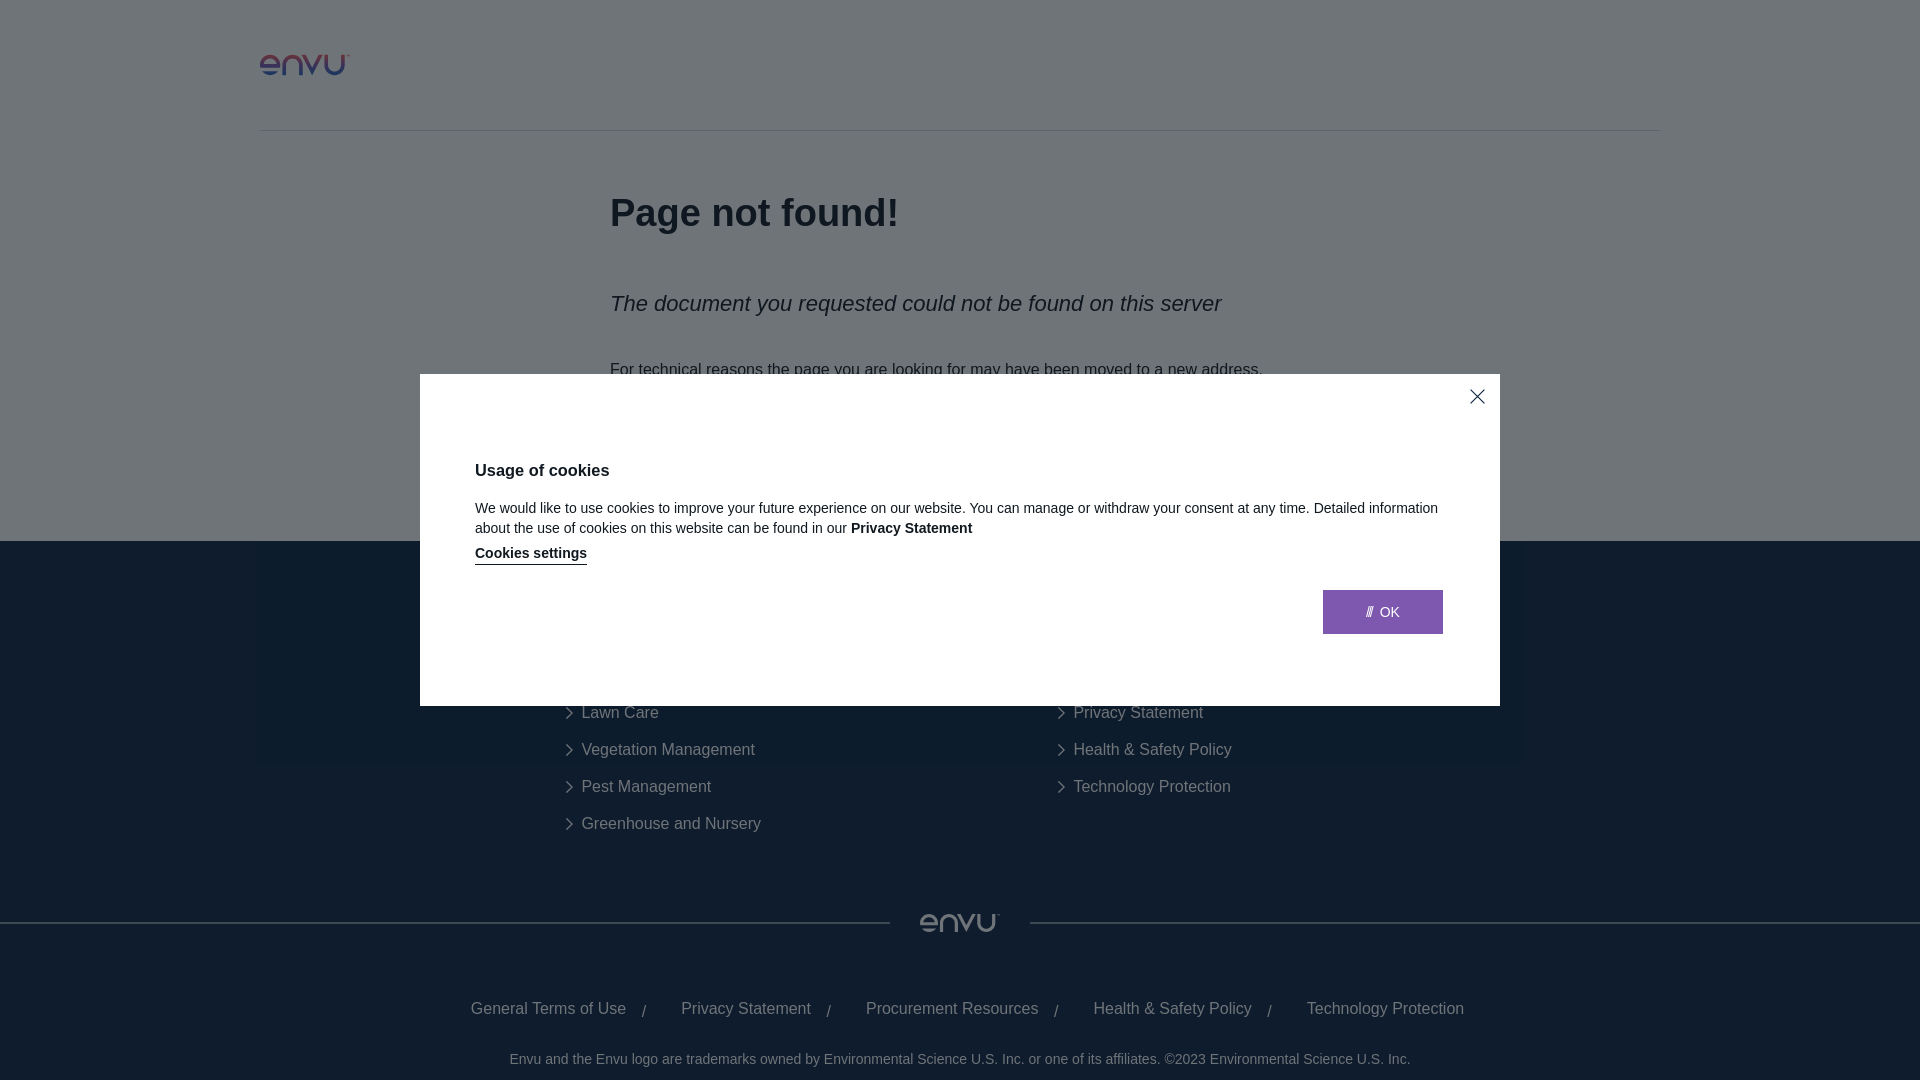 This screenshot has height=1080, width=1920. I want to click on Privacy Statement, so click(912, 528).